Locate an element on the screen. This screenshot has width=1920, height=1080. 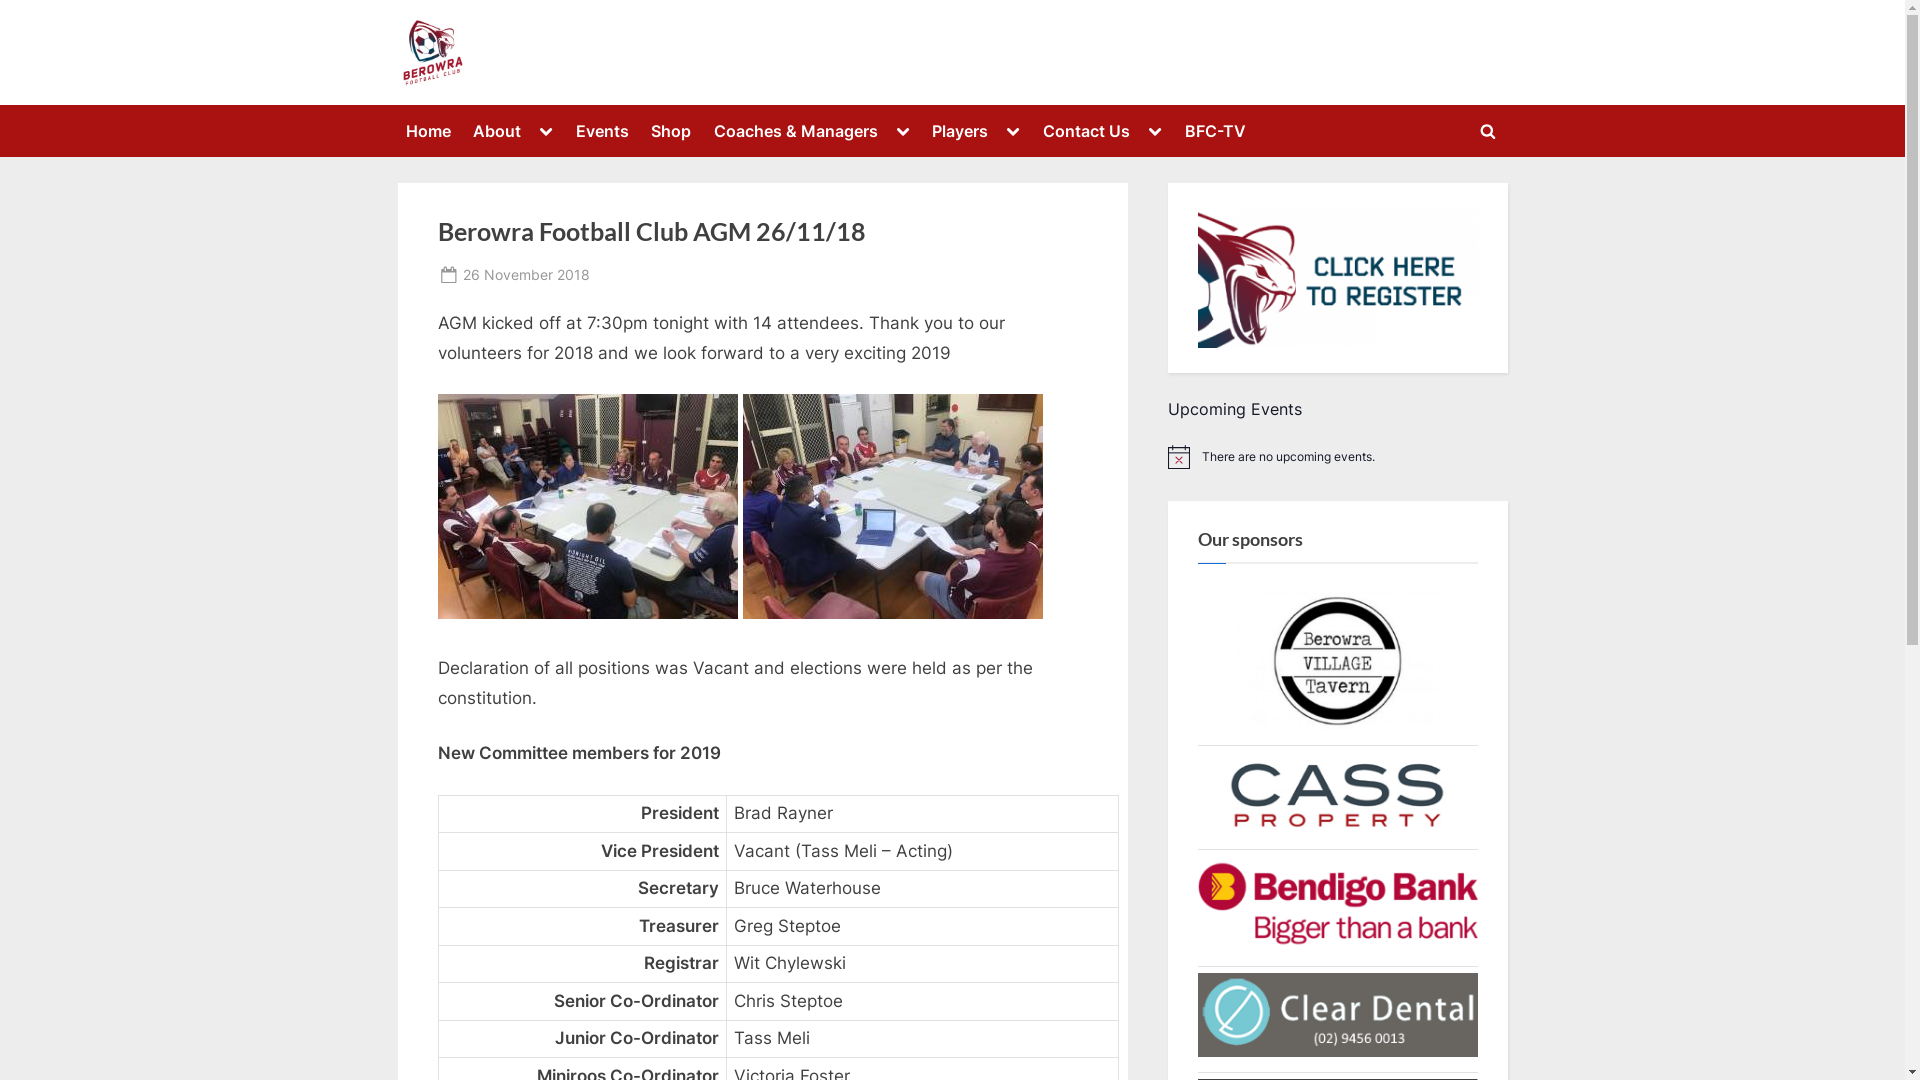
Toggle search form is located at coordinates (1488, 131).